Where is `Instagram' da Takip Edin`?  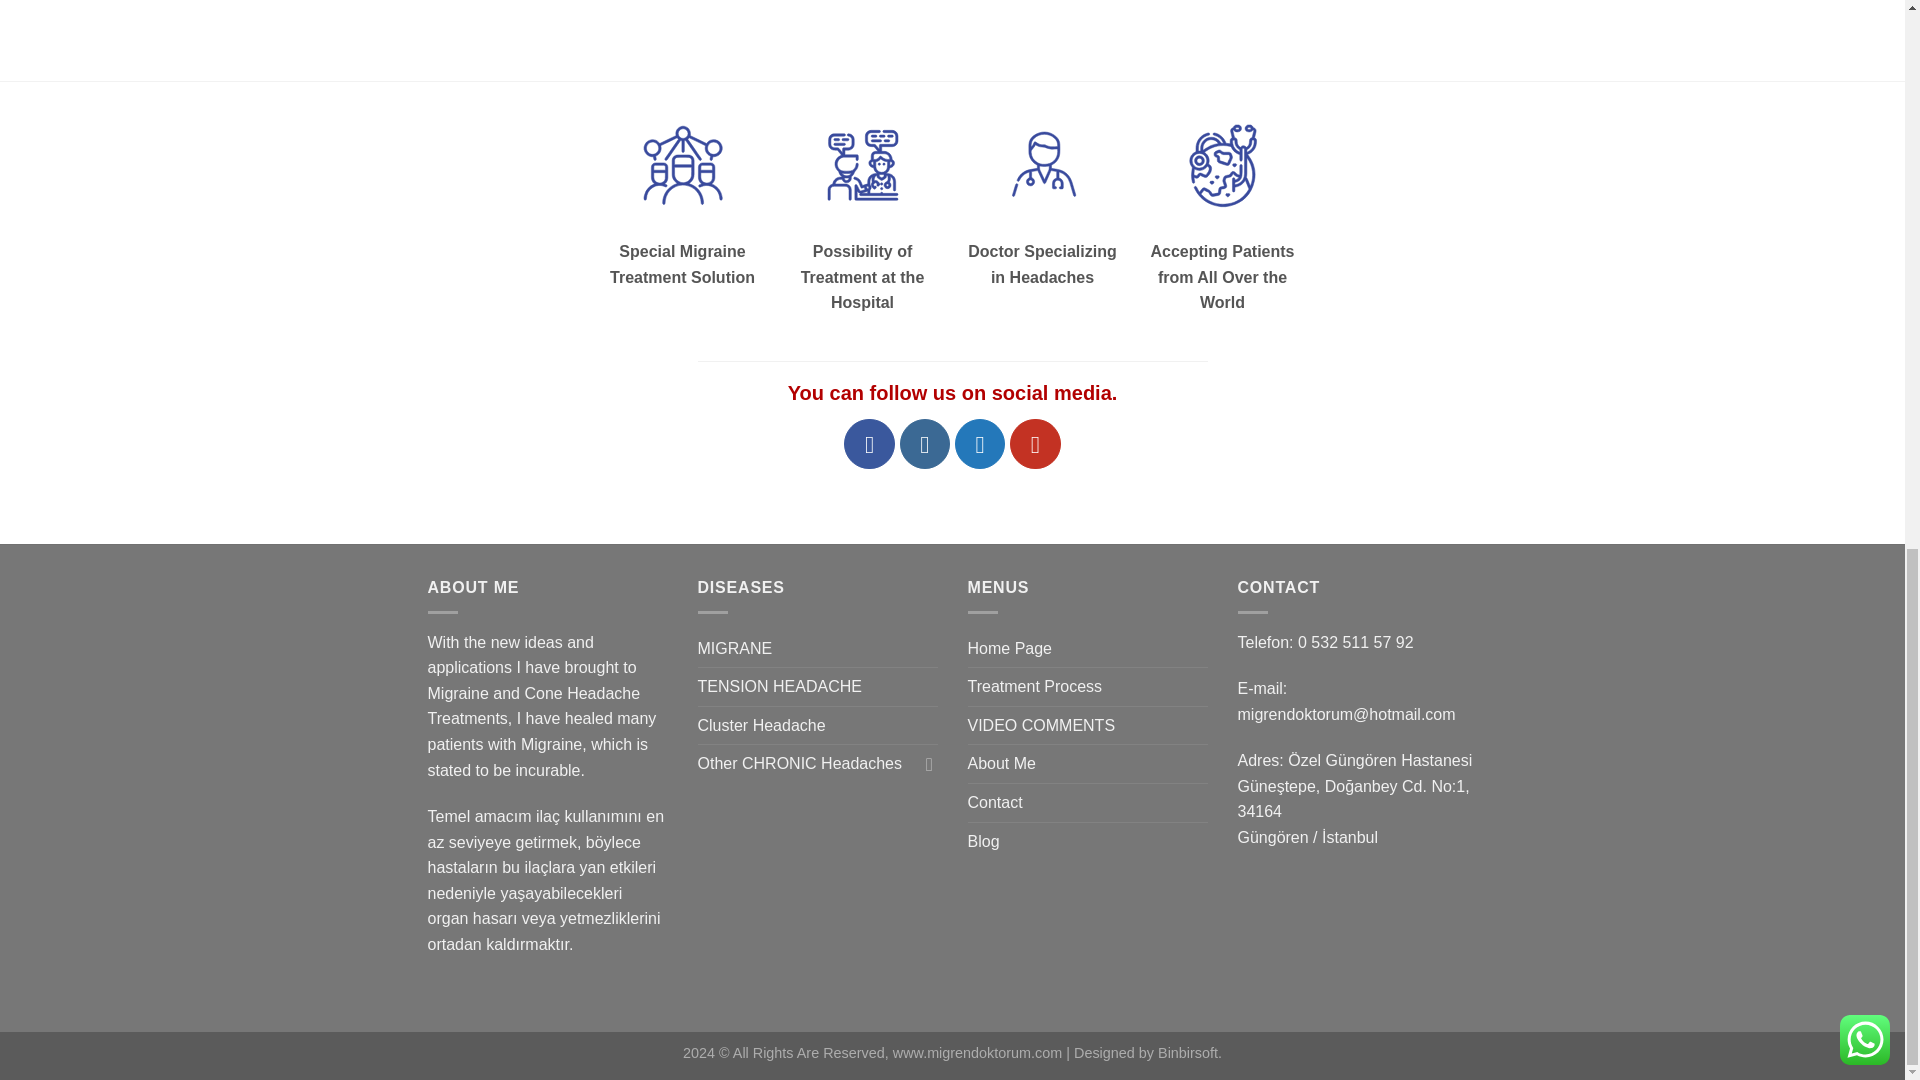 Instagram' da Takip Edin is located at coordinates (925, 444).